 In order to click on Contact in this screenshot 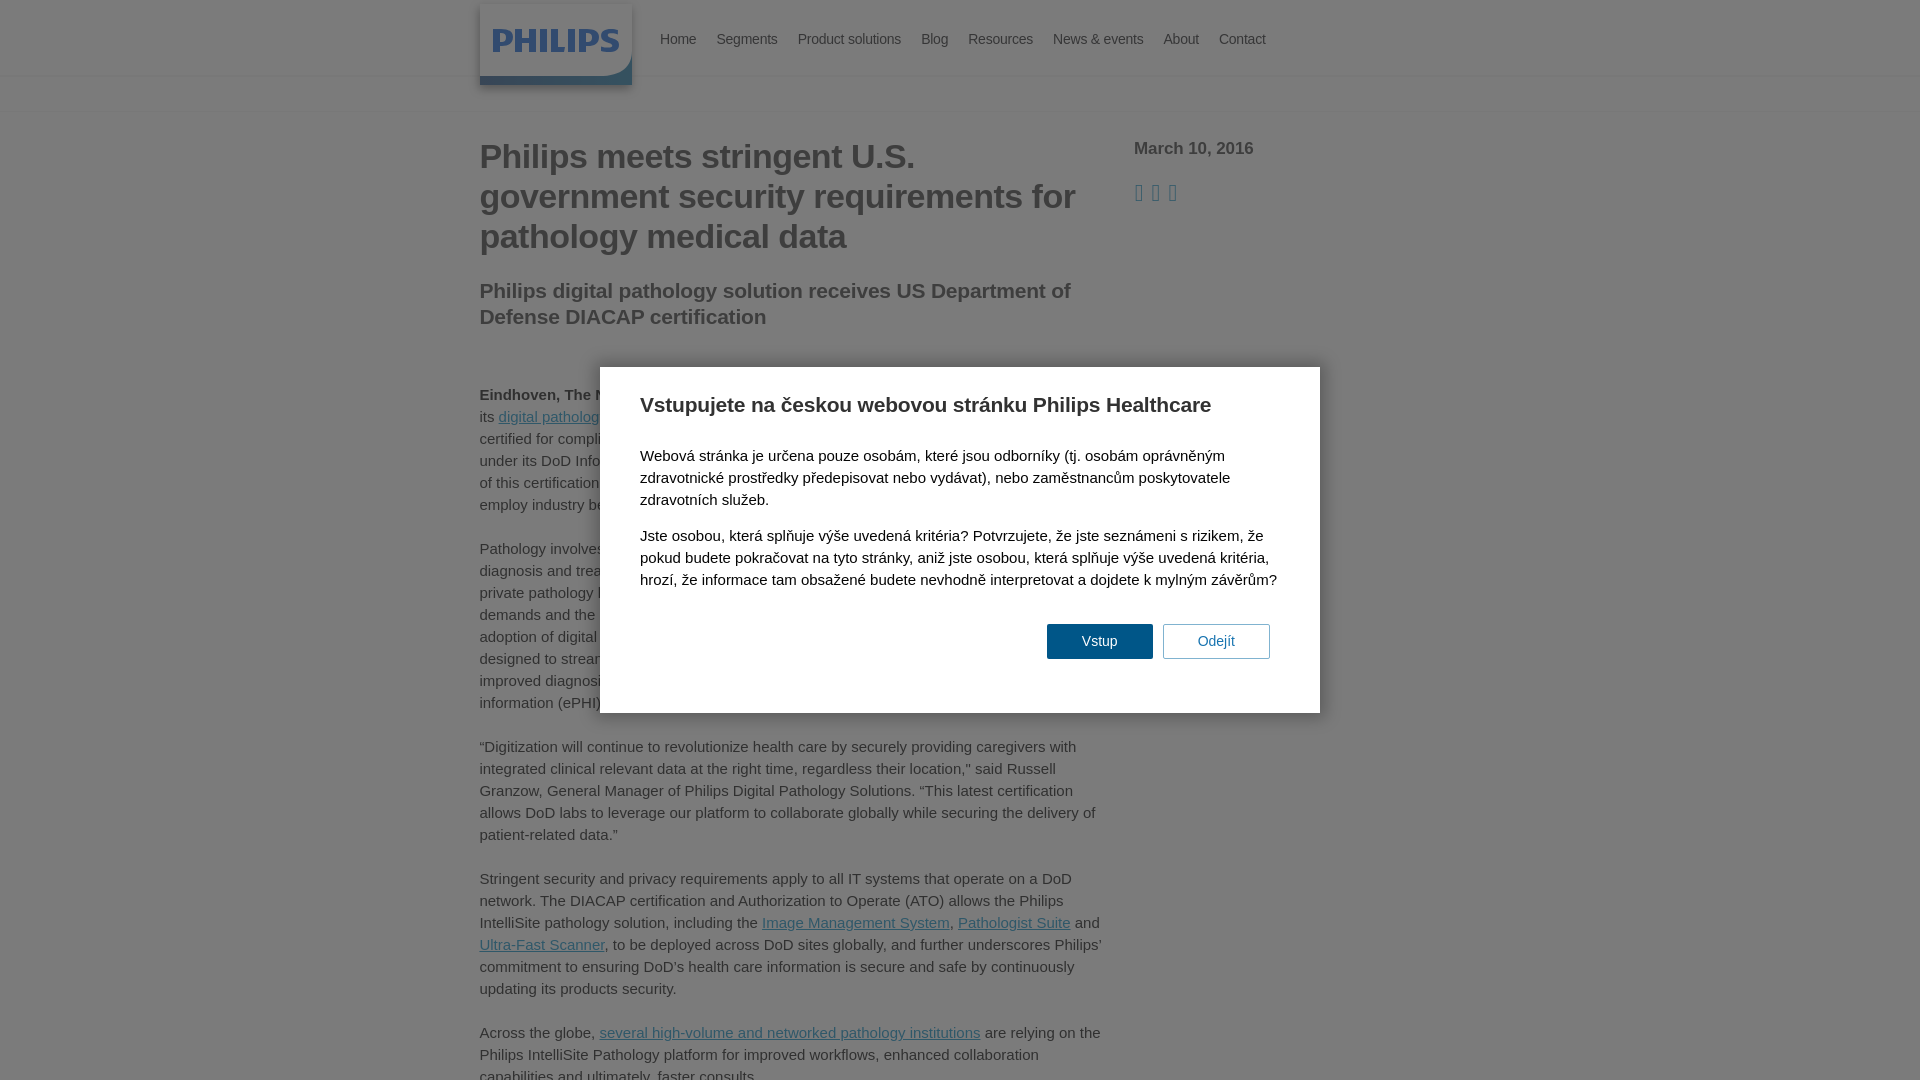, I will do `click(1242, 39)`.